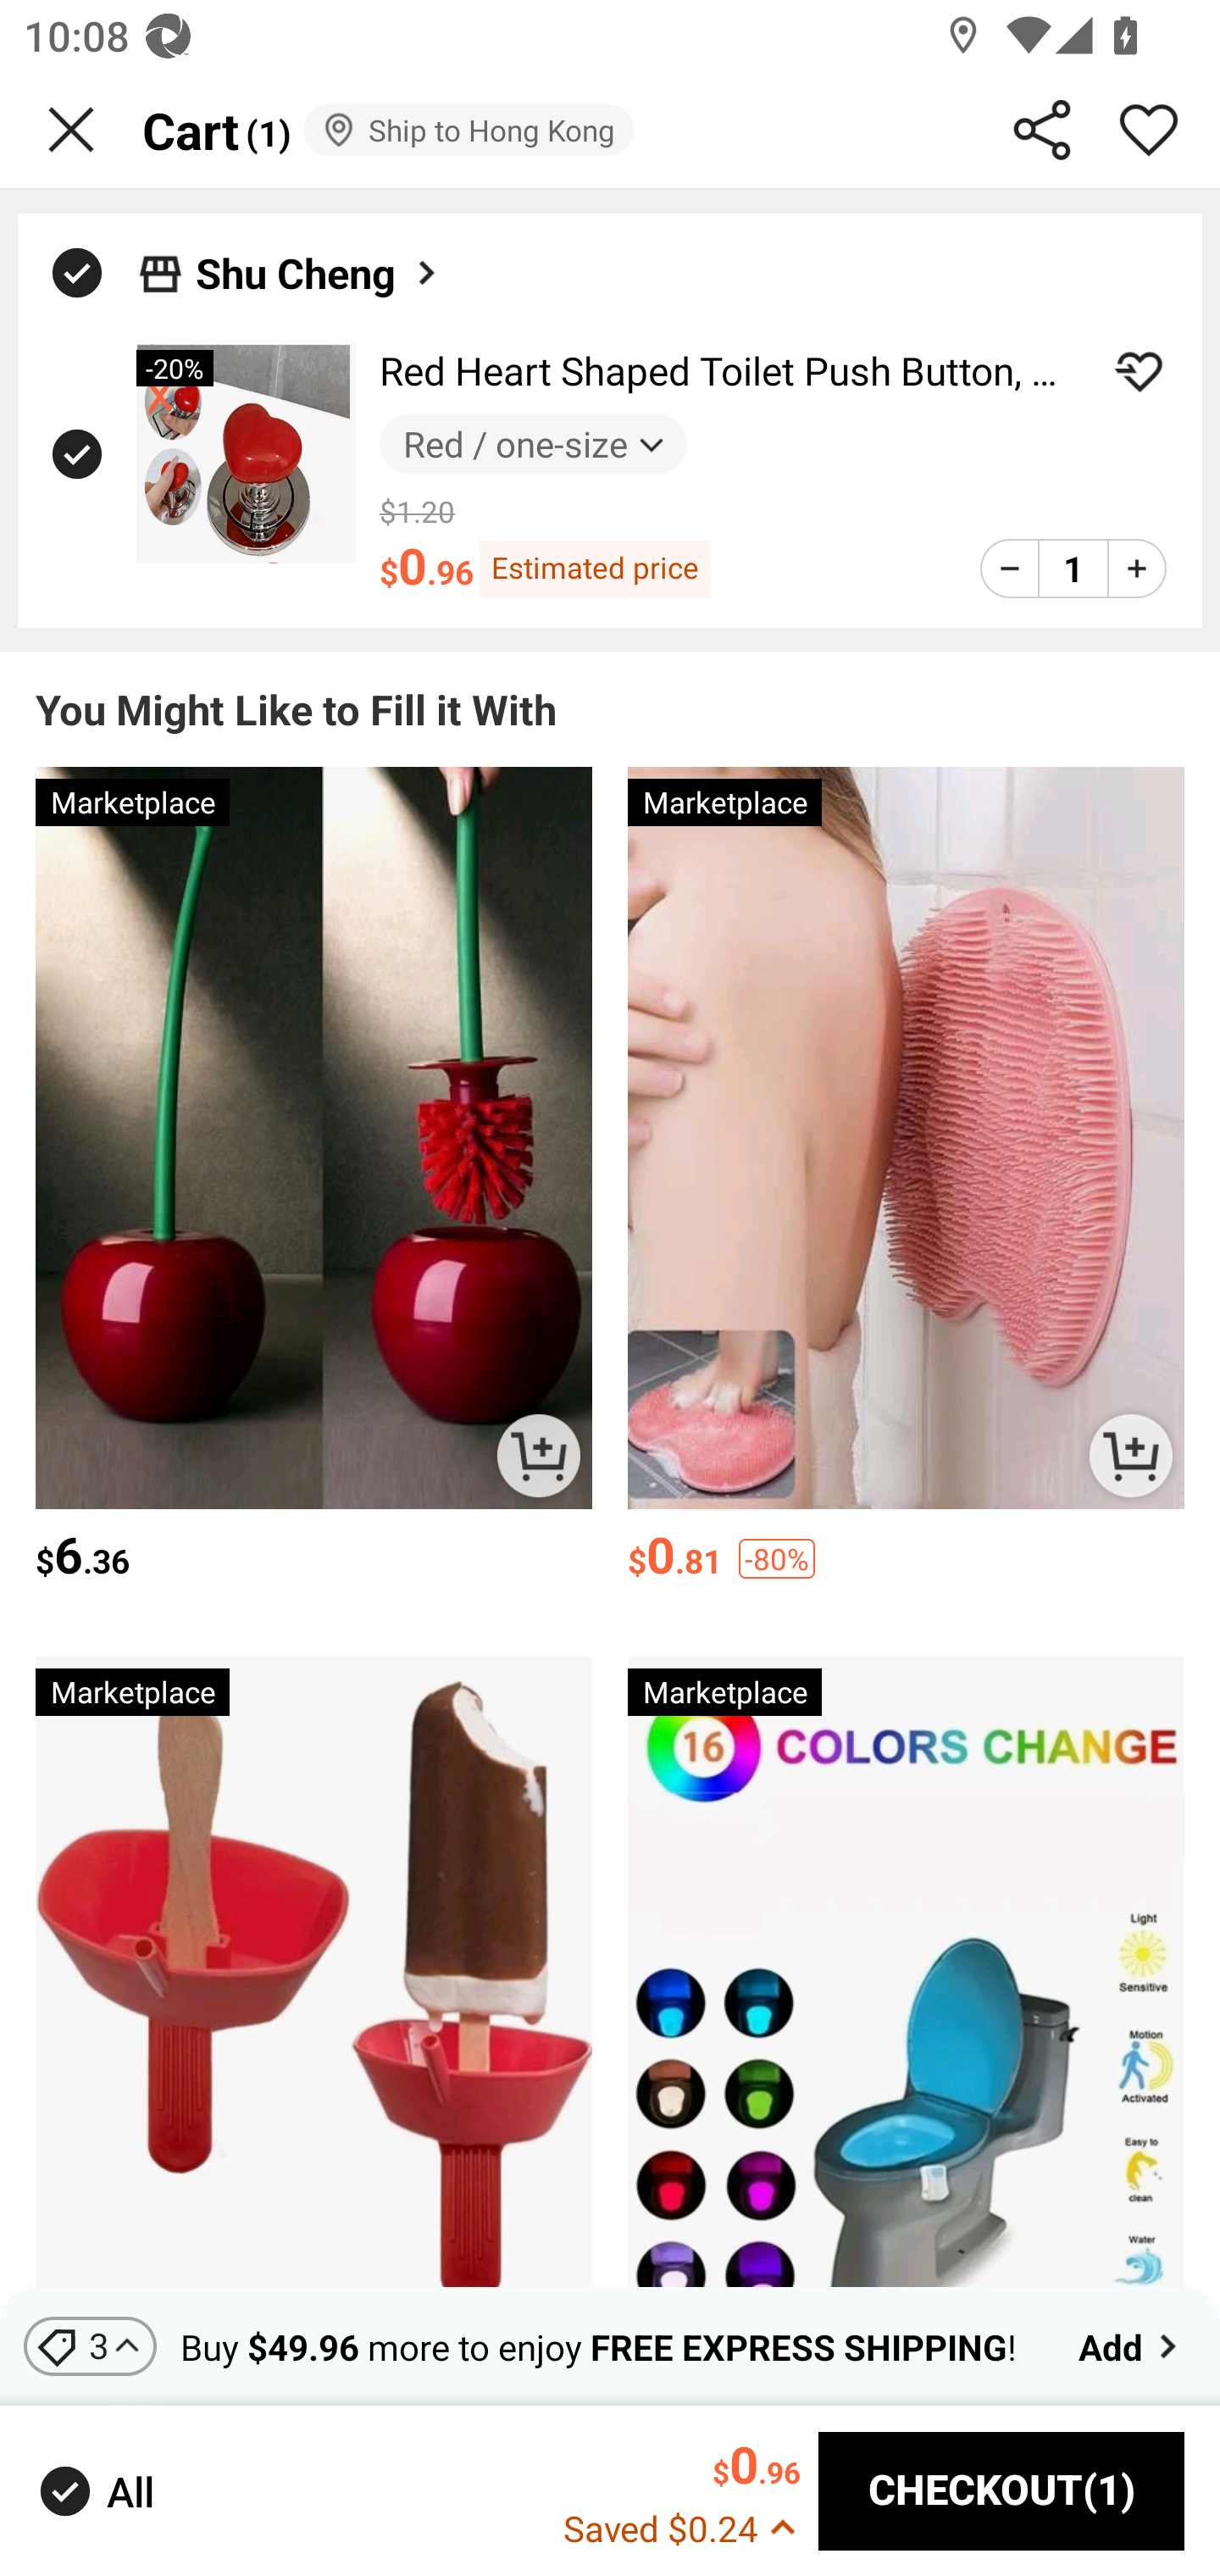 The image size is (1220, 2576). What do you see at coordinates (1139, 372) in the screenshot?
I see `ADD TO WISHLIST` at bounding box center [1139, 372].